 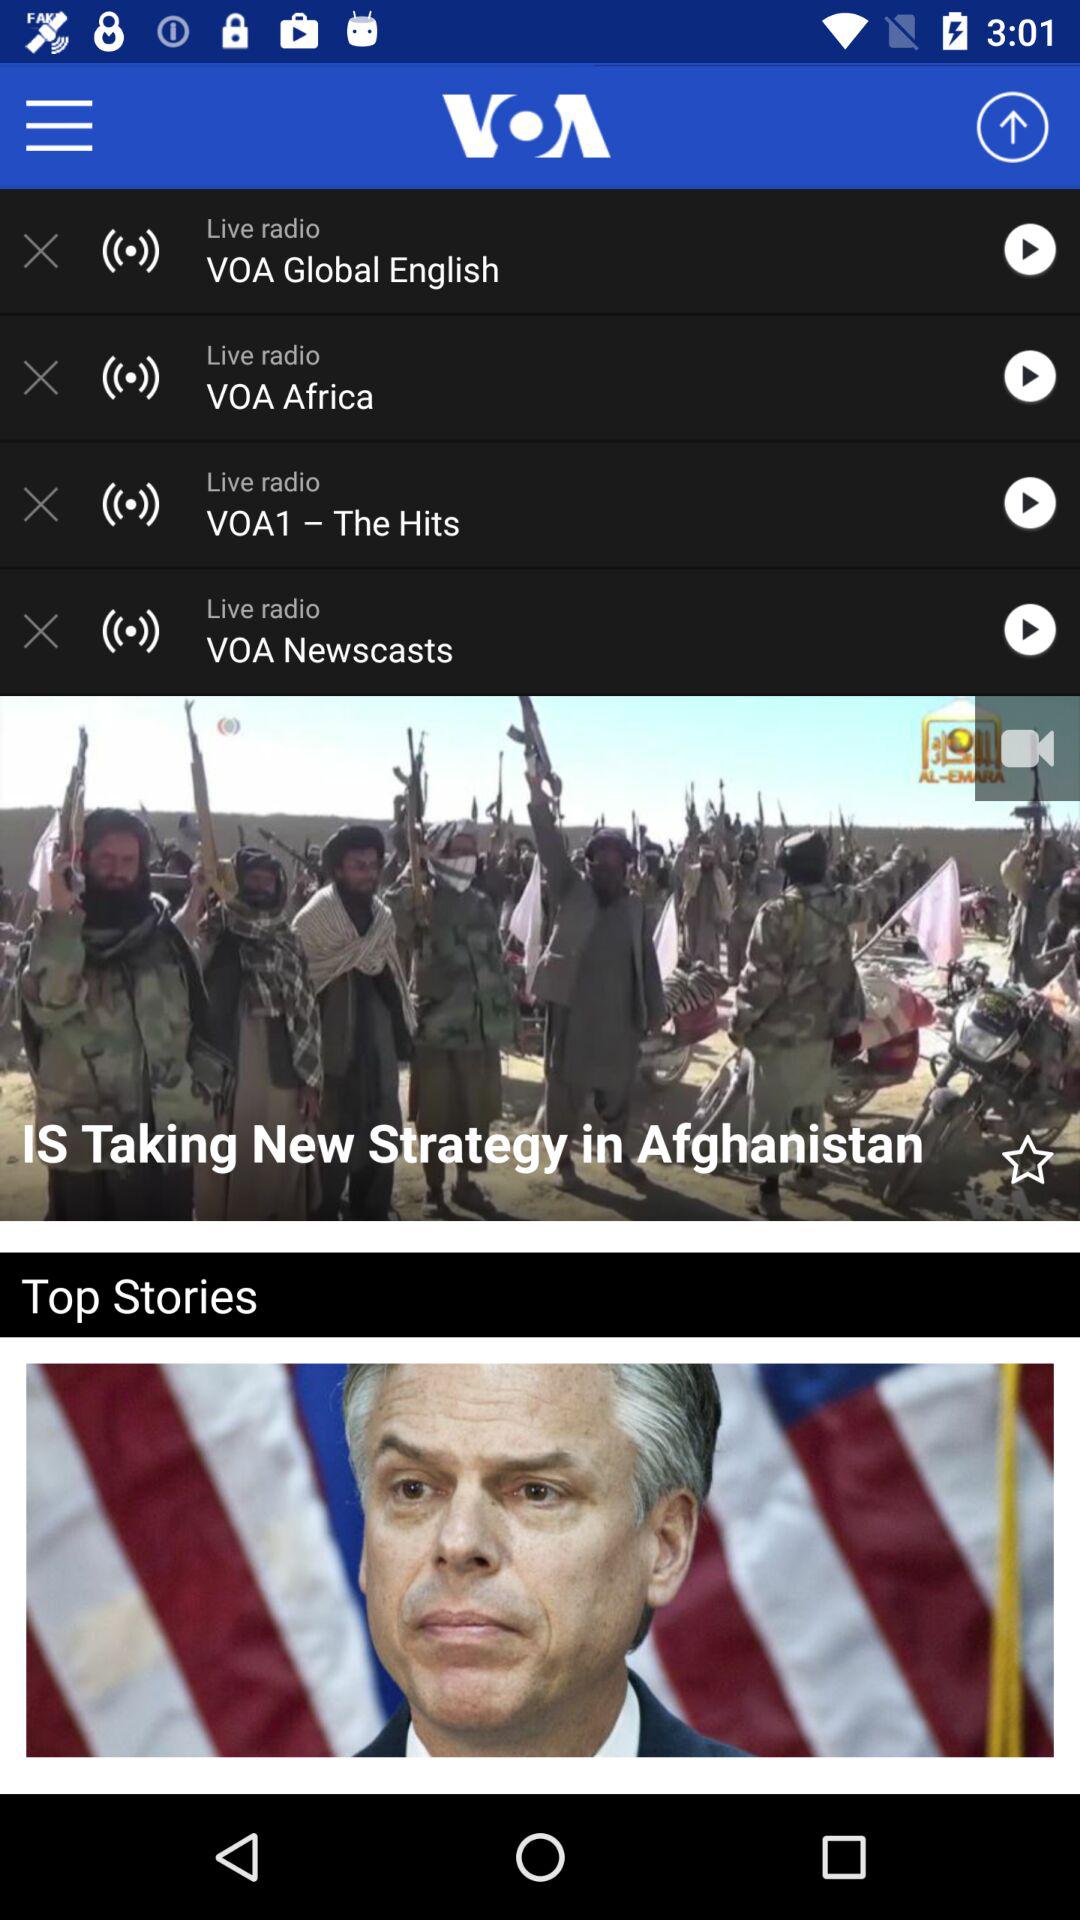 What do you see at coordinates (1040, 504) in the screenshot?
I see `play video` at bounding box center [1040, 504].